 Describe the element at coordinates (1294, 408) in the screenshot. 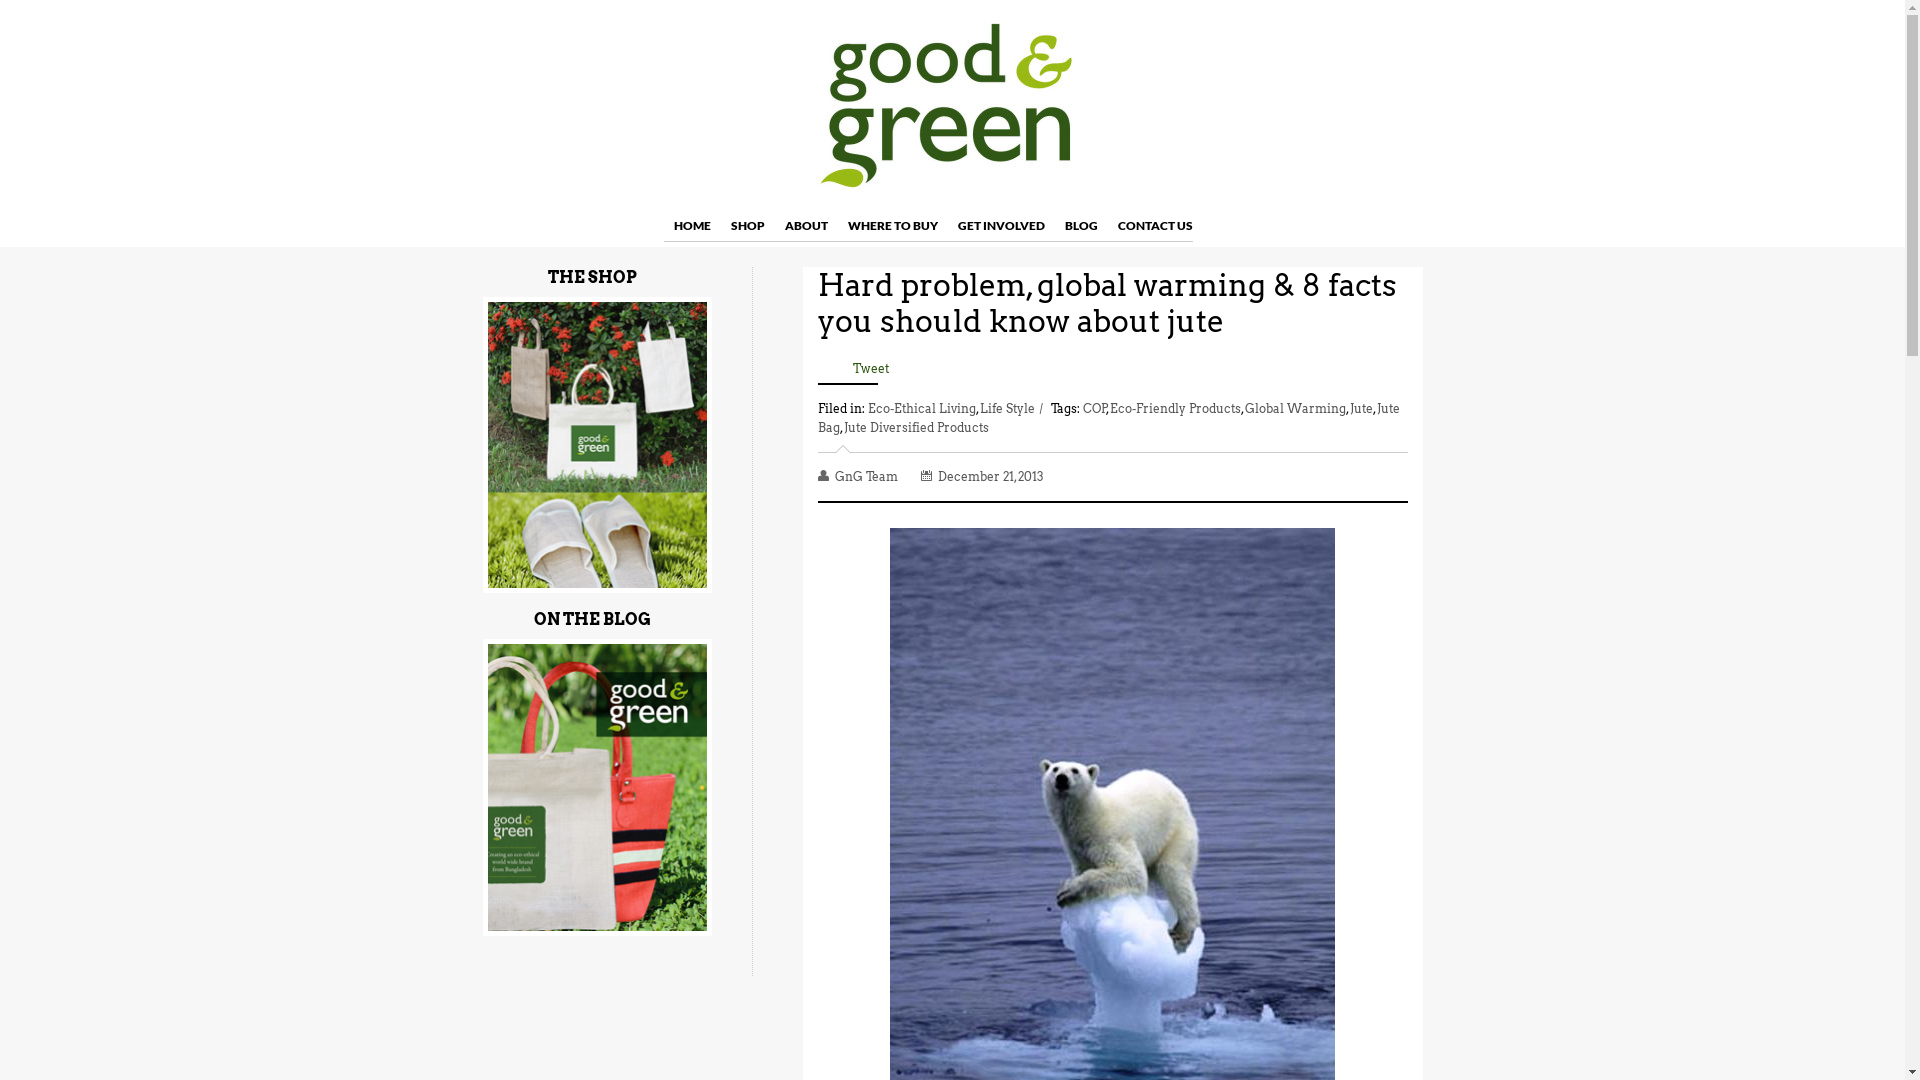

I see `Global Warming` at that location.